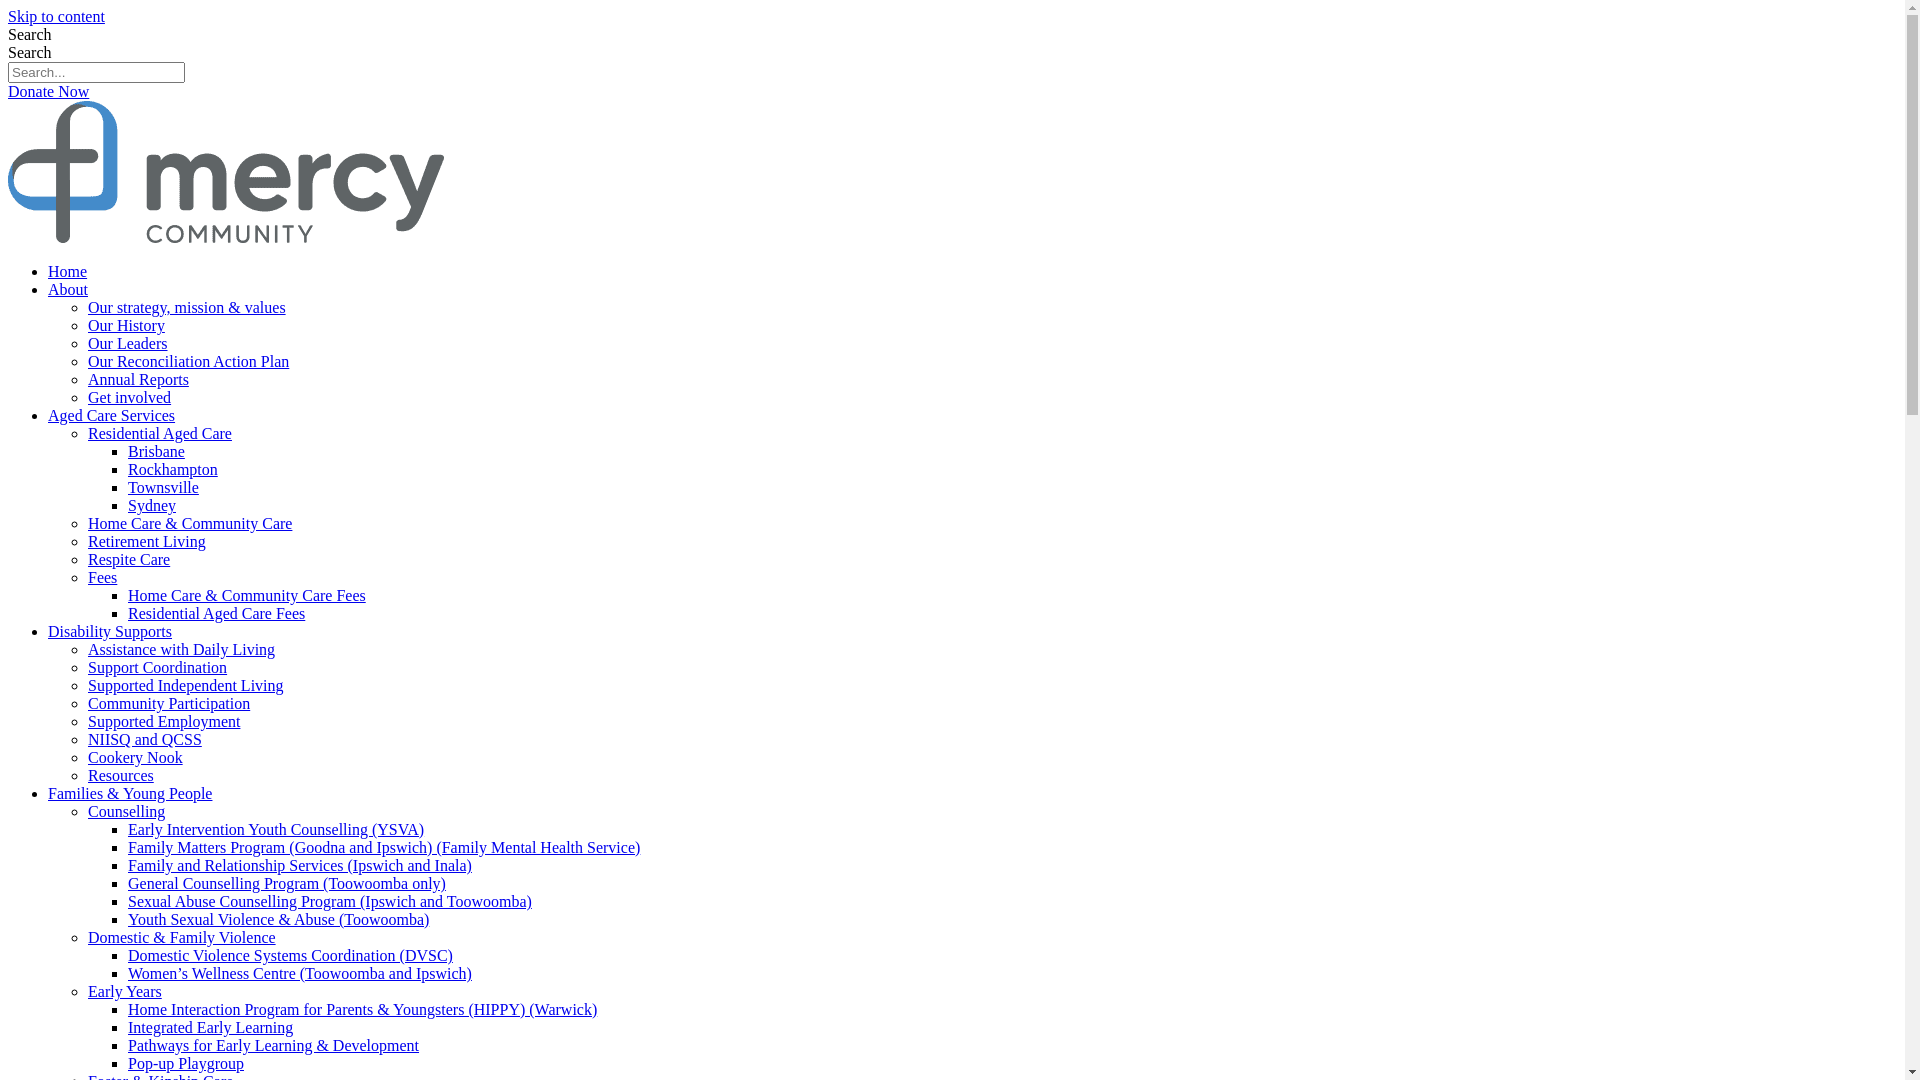 Image resolution: width=1920 pixels, height=1080 pixels. What do you see at coordinates (138, 380) in the screenshot?
I see `Annual Reports` at bounding box center [138, 380].